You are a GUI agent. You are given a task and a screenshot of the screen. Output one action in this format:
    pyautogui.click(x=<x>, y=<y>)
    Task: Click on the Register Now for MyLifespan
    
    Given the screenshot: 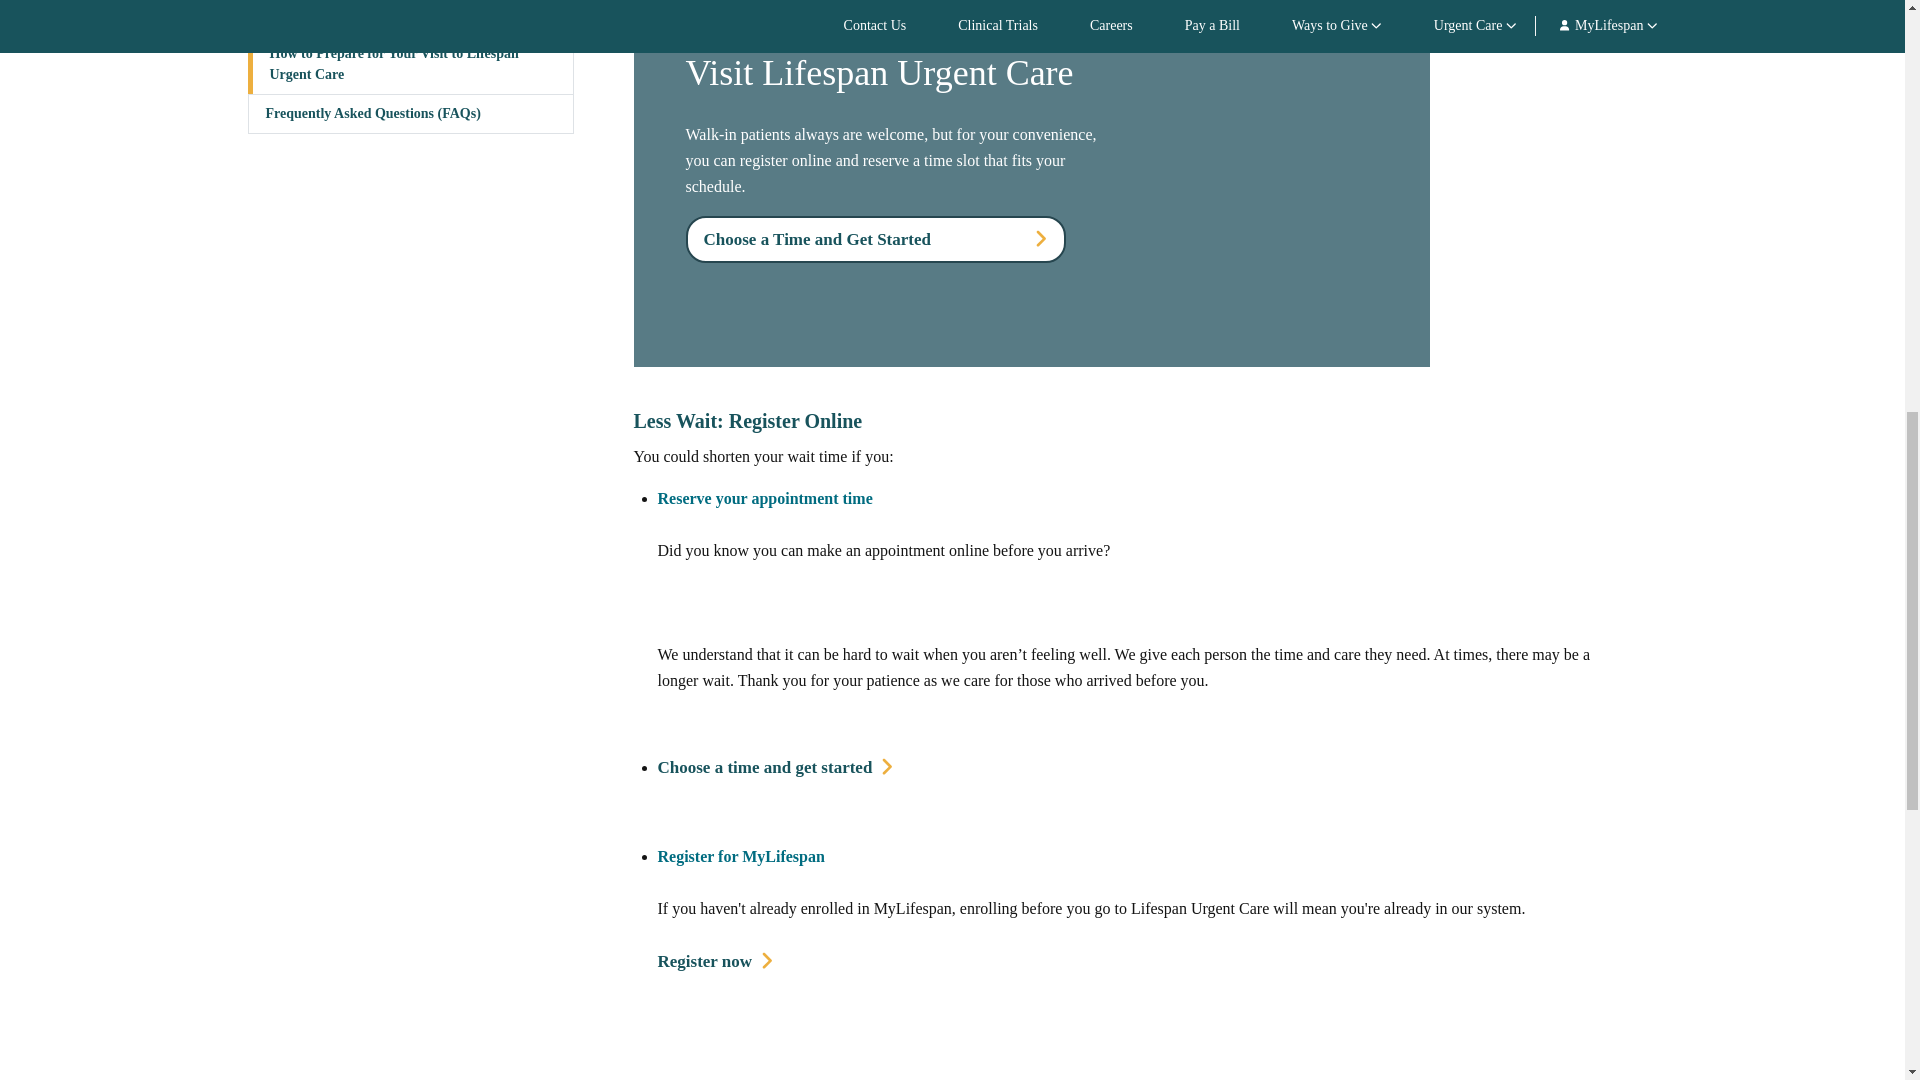 What is the action you would take?
    pyautogui.click(x=716, y=963)
    